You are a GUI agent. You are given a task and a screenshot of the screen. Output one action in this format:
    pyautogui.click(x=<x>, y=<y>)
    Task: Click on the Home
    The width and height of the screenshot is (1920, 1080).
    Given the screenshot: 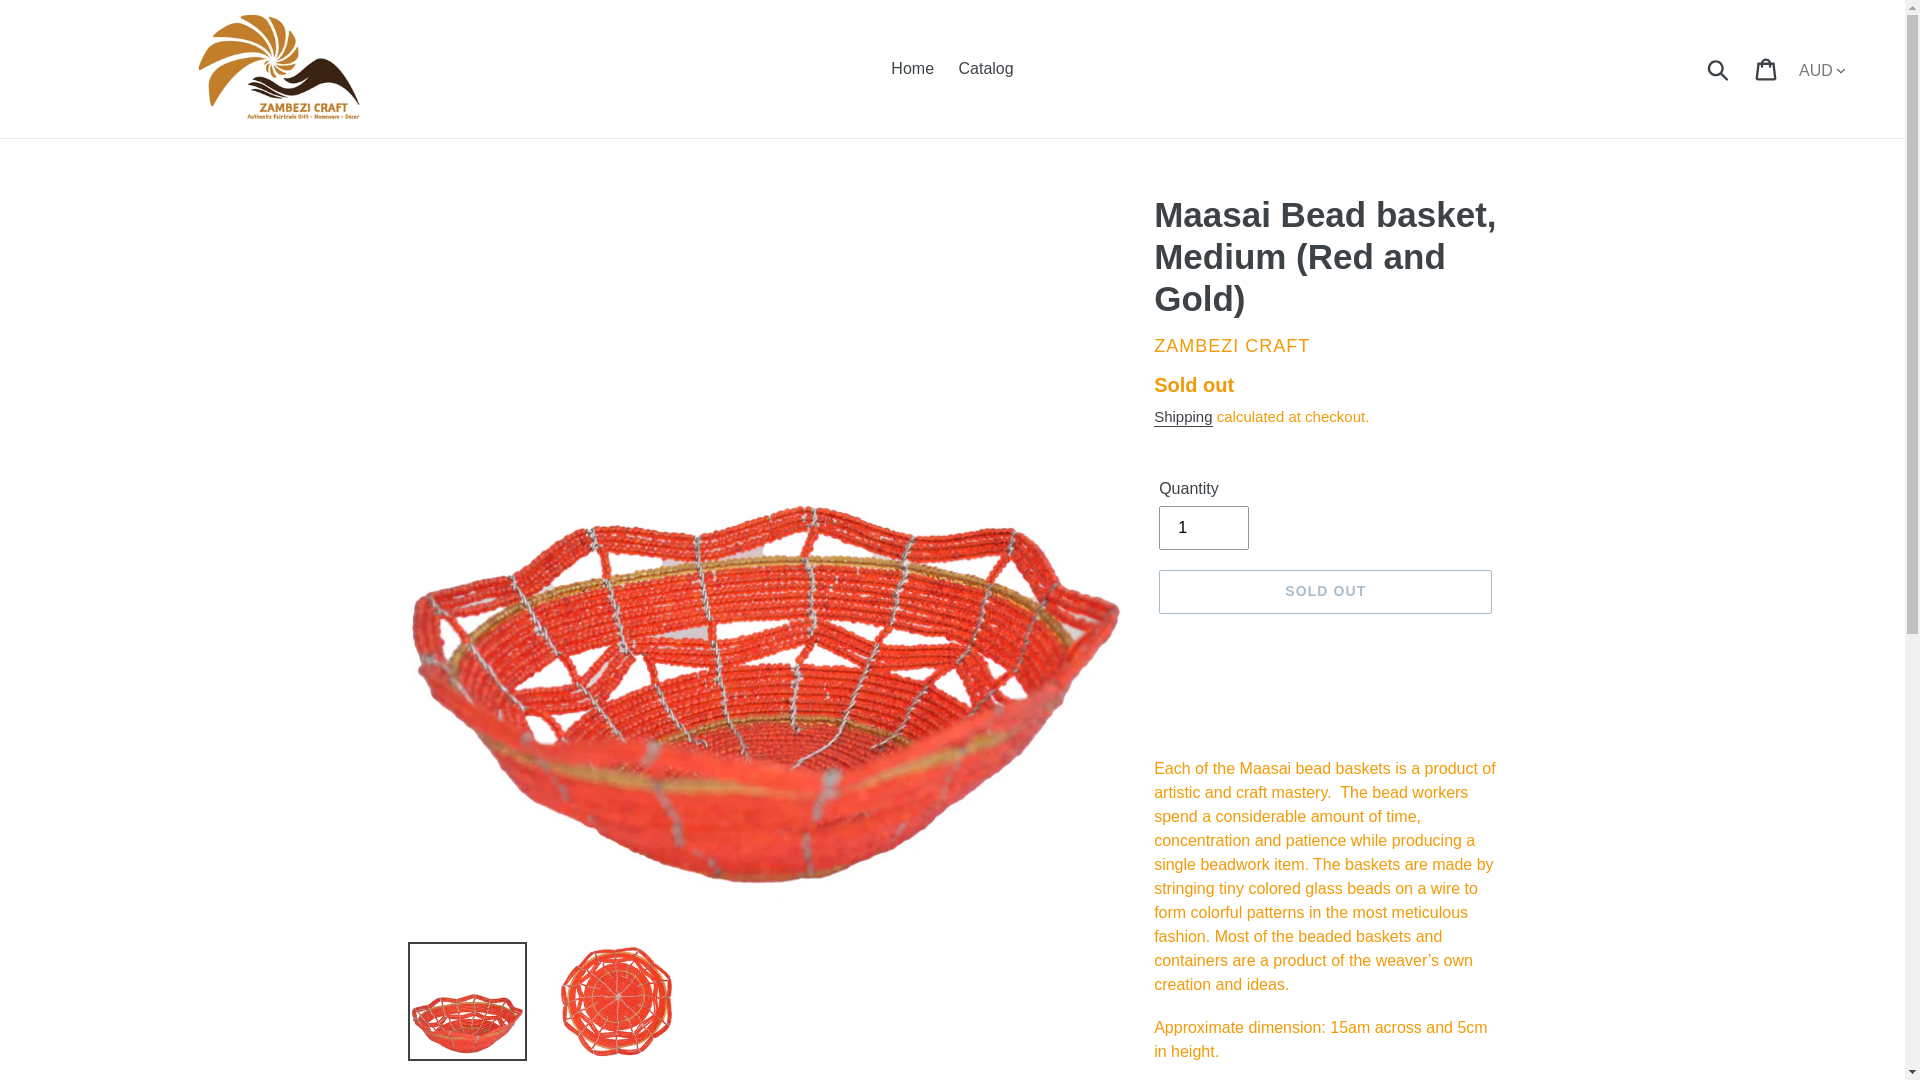 What is the action you would take?
    pyautogui.click(x=912, y=69)
    